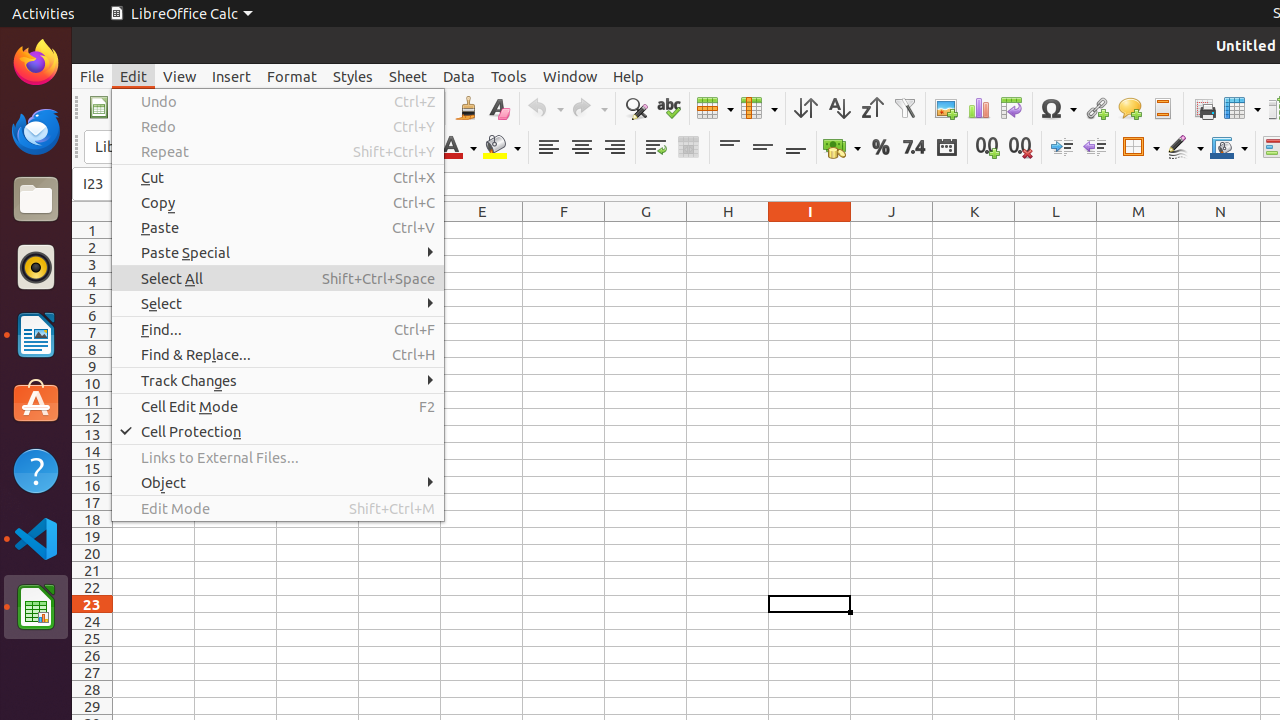  I want to click on File, so click(92, 76).